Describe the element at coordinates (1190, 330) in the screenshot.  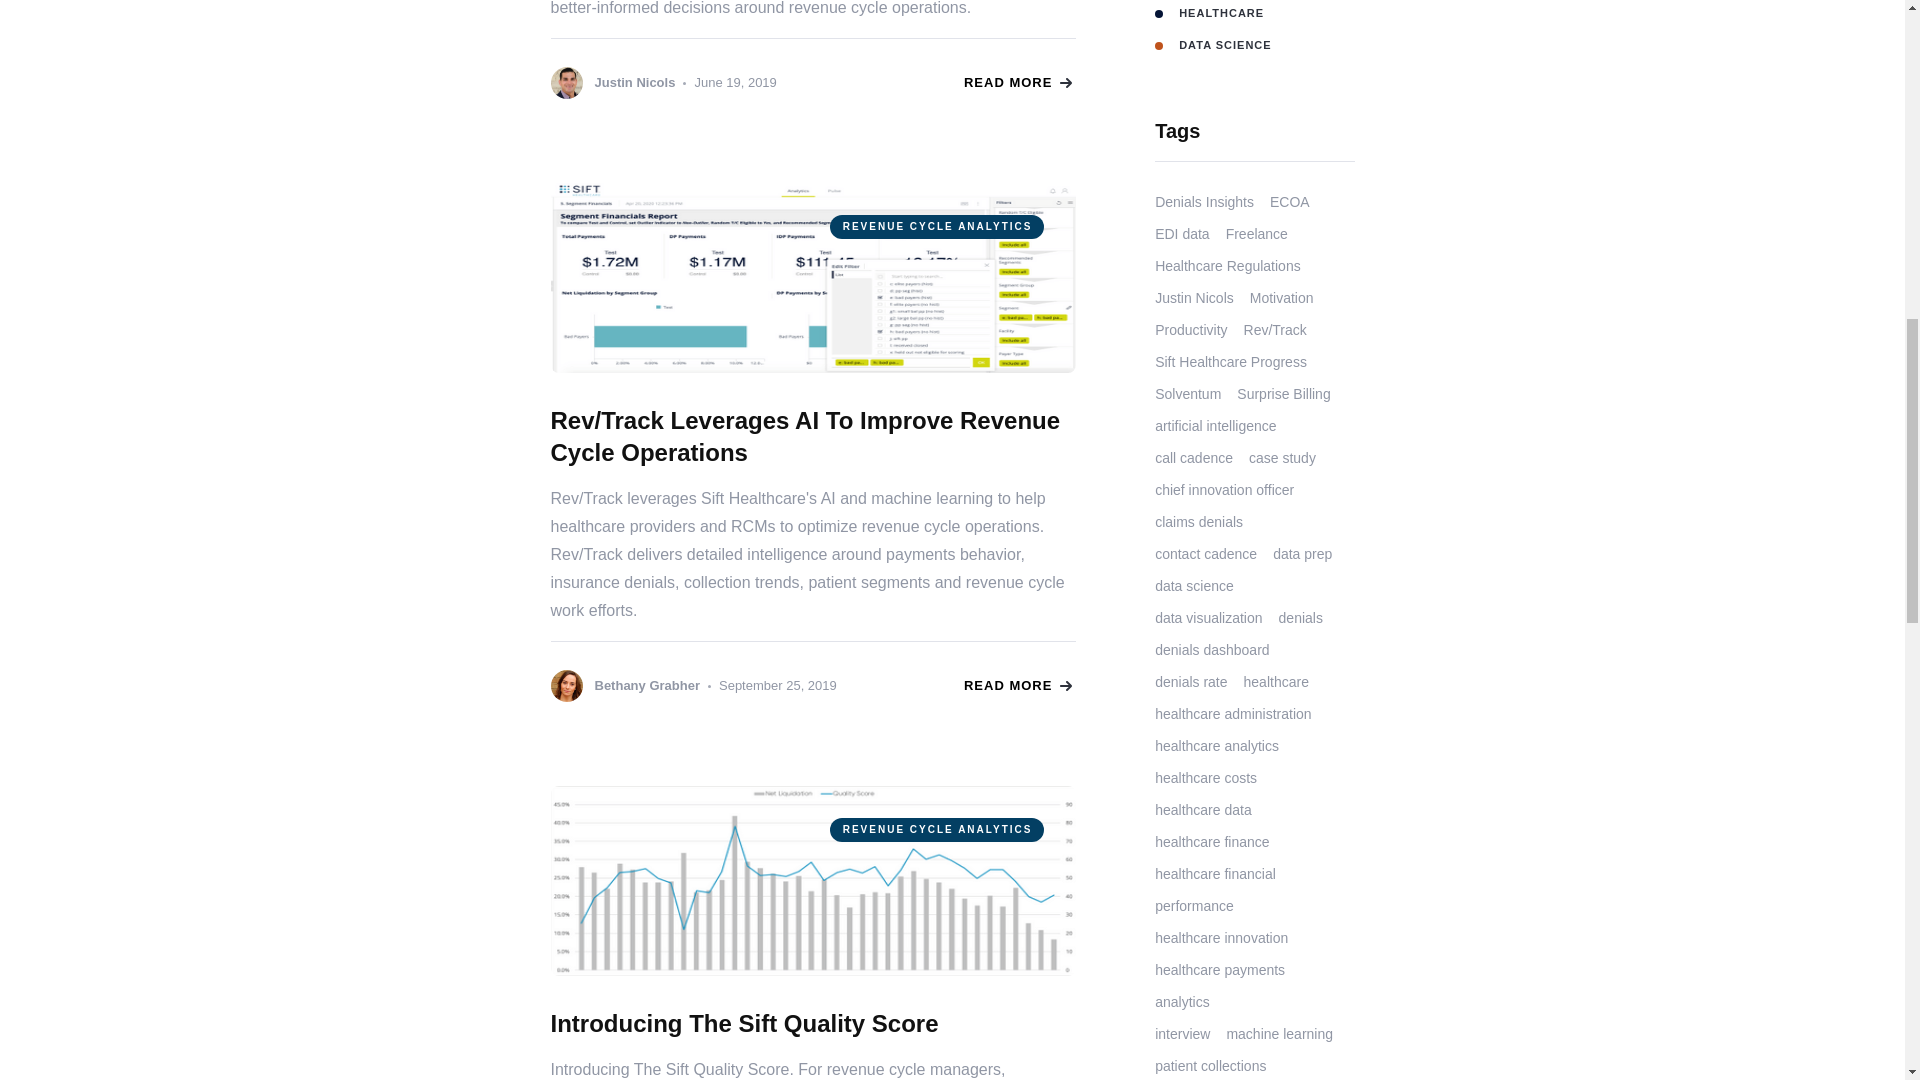
I see `Productivity` at that location.